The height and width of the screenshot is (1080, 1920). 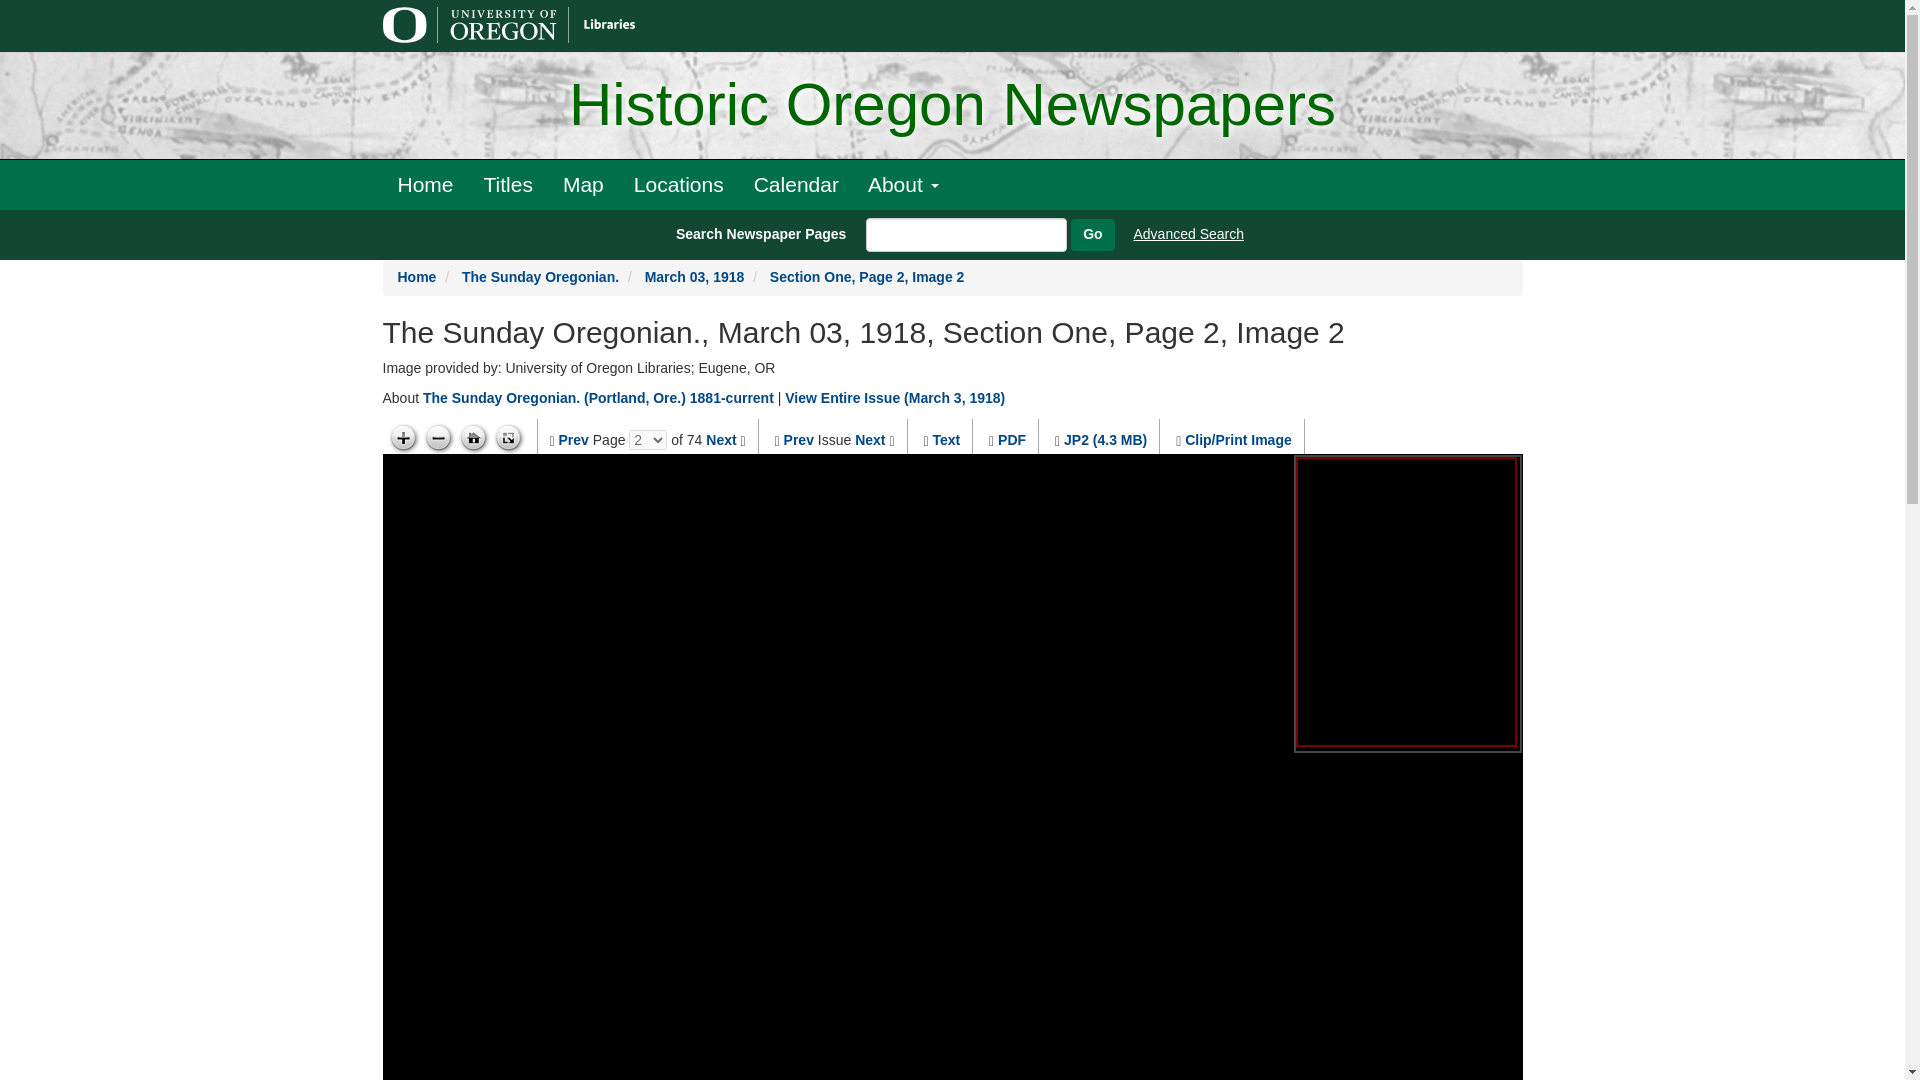 What do you see at coordinates (678, 184) in the screenshot?
I see `Locations` at bounding box center [678, 184].